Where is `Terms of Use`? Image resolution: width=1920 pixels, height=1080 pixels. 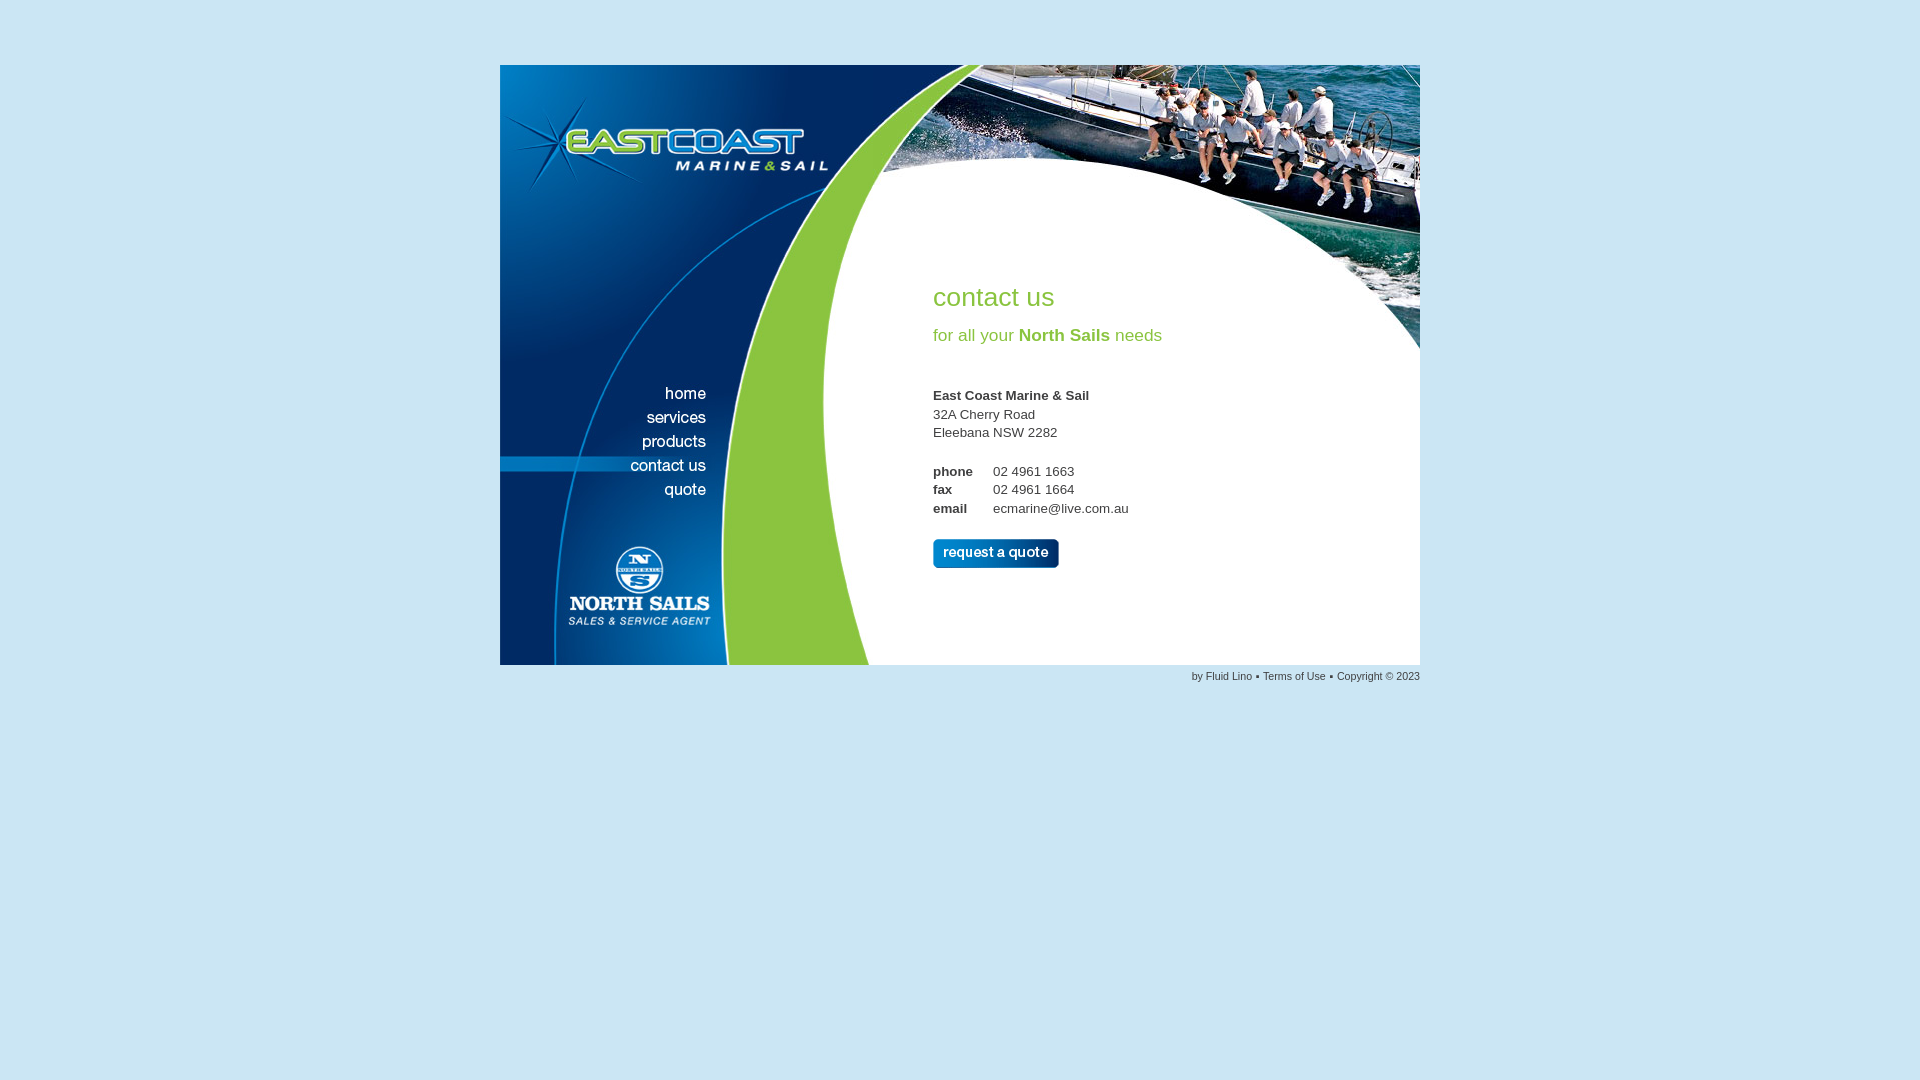
Terms of Use is located at coordinates (1294, 676).